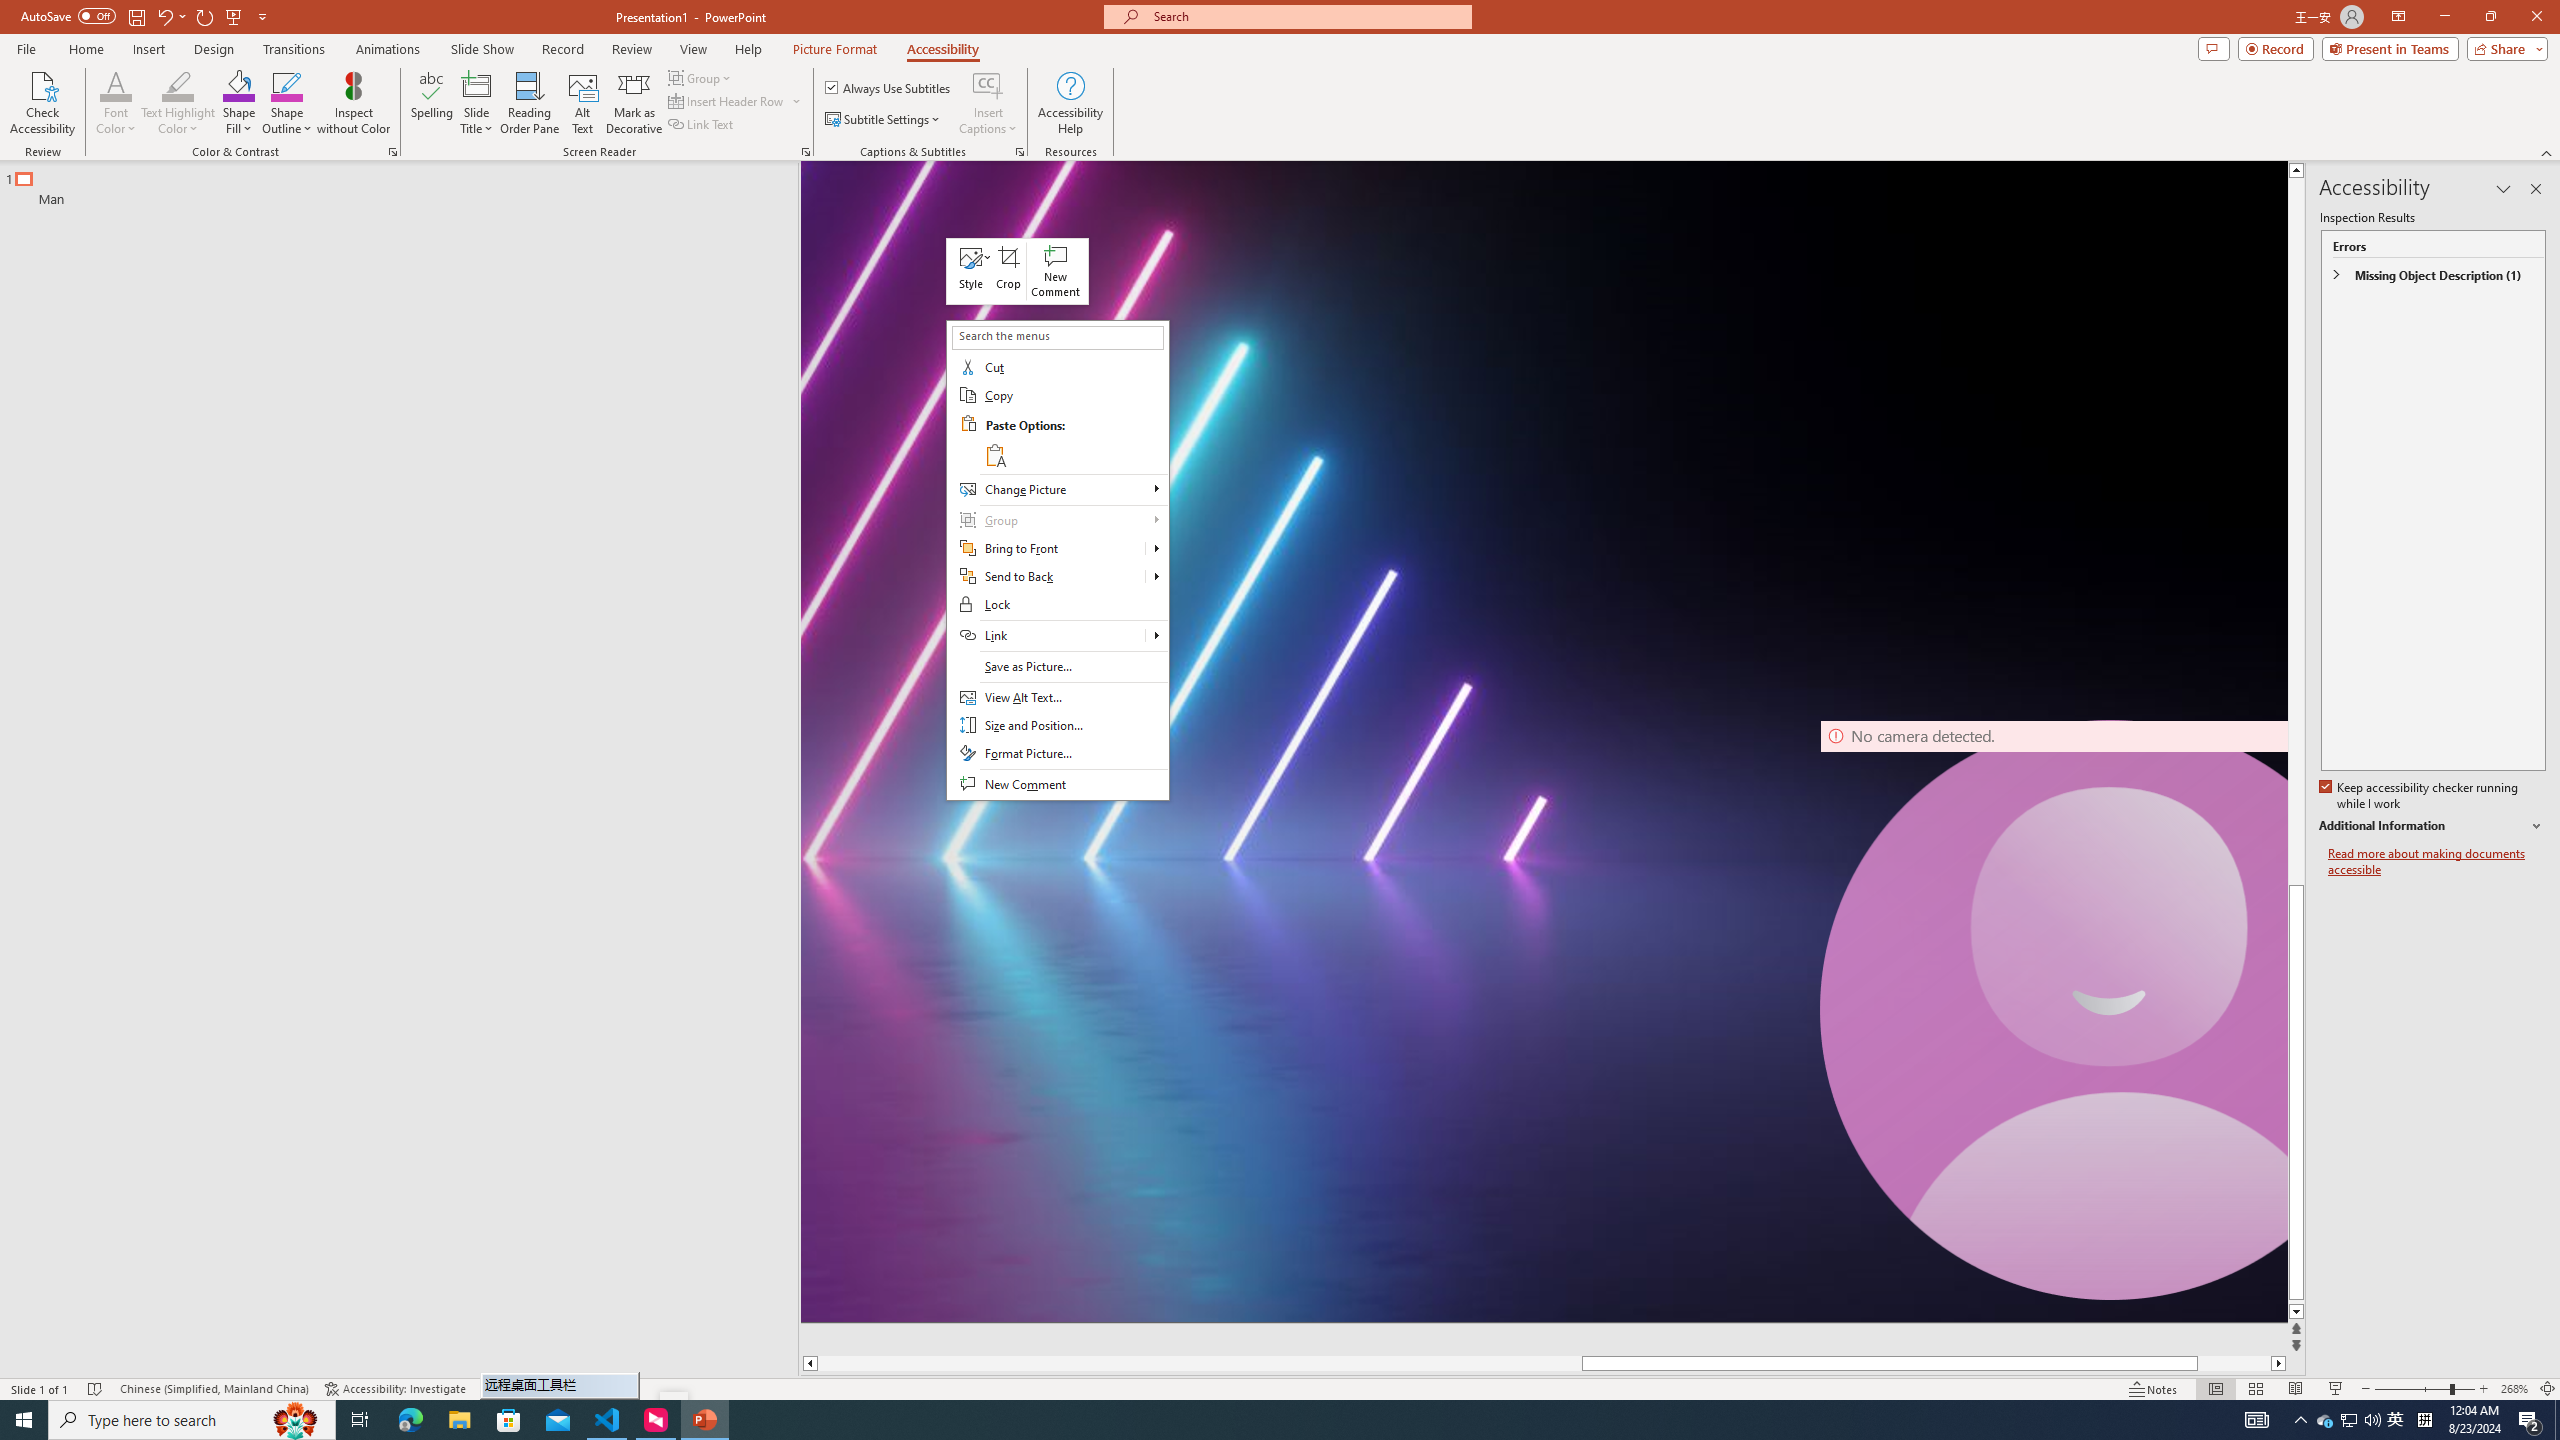 The width and height of the screenshot is (2560, 1440). I want to click on Save as Picture..., so click(1057, 666).